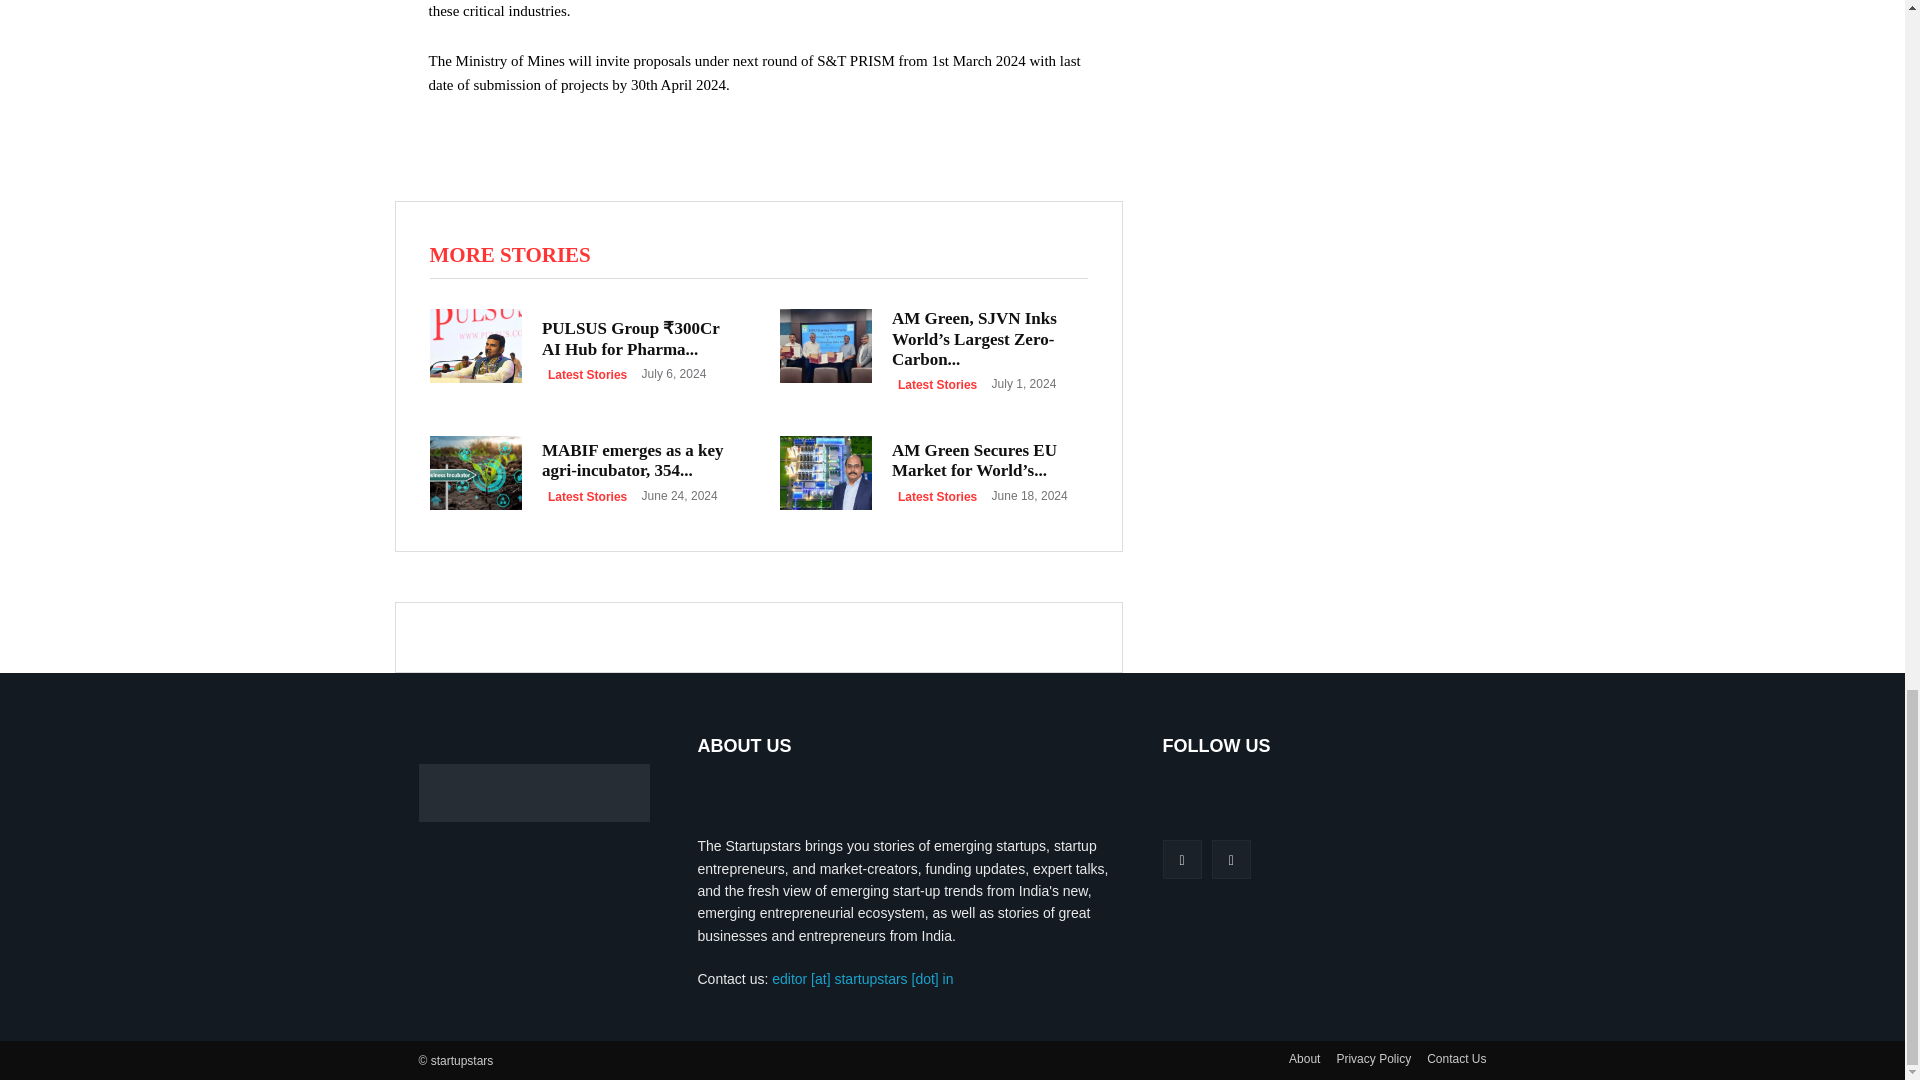 The image size is (1920, 1080). I want to click on MABIF emerges as a key agri-incubator, 354..., so click(632, 460).